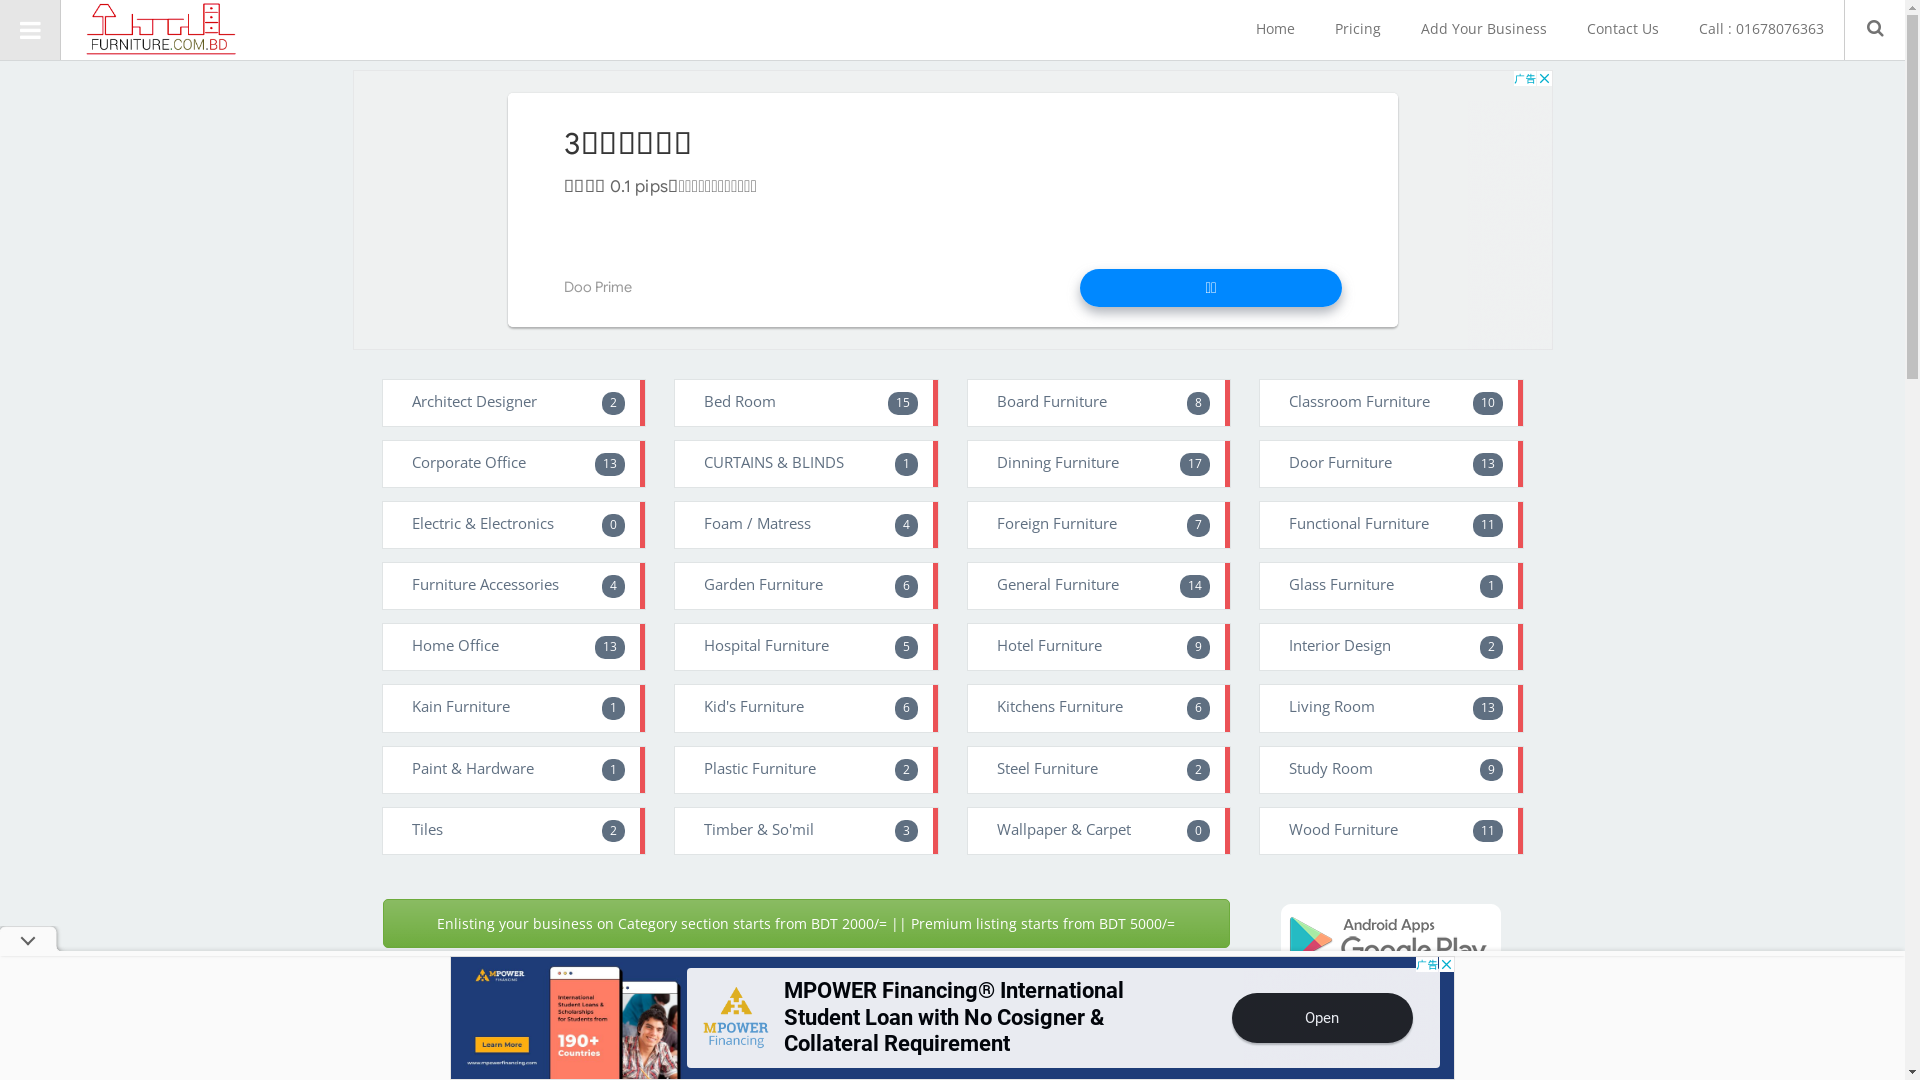  I want to click on Hospital Furniture
5, so click(806, 646).